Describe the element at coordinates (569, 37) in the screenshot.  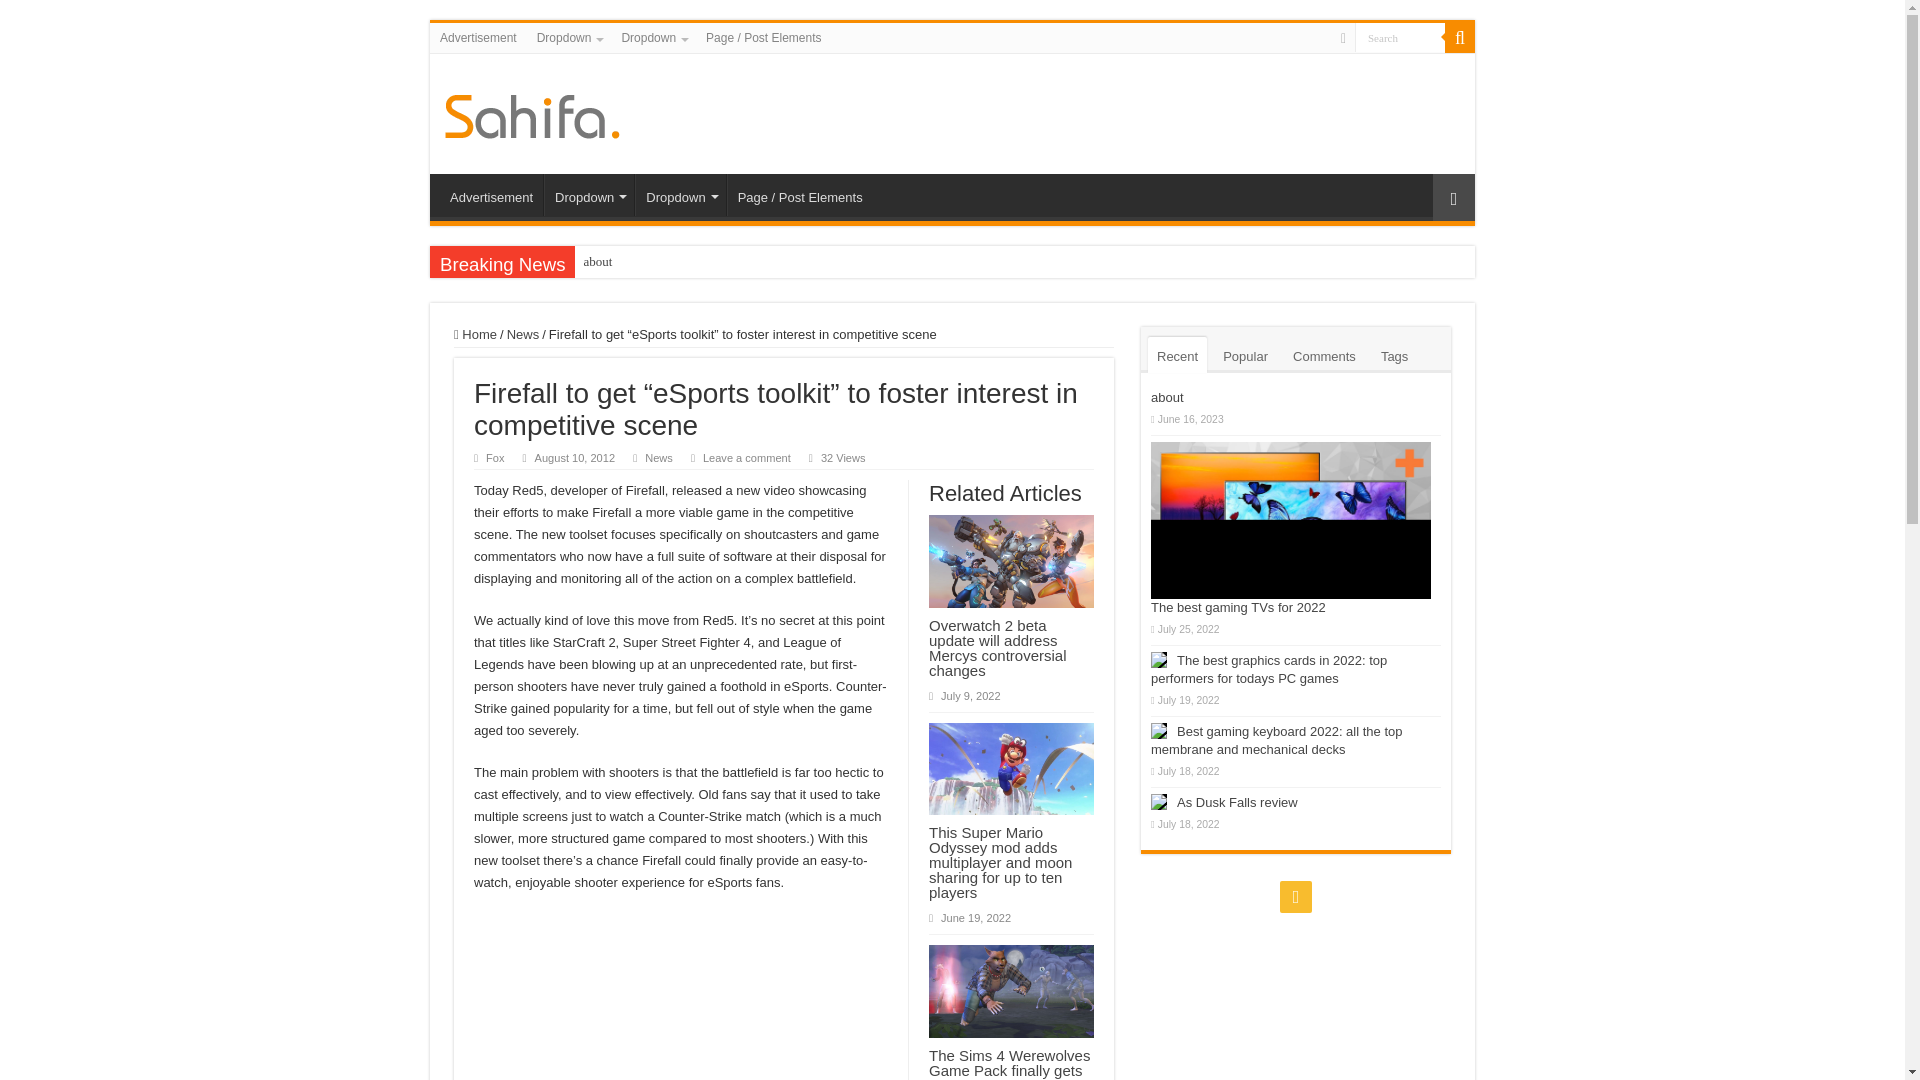
I see `Dropdown` at that location.